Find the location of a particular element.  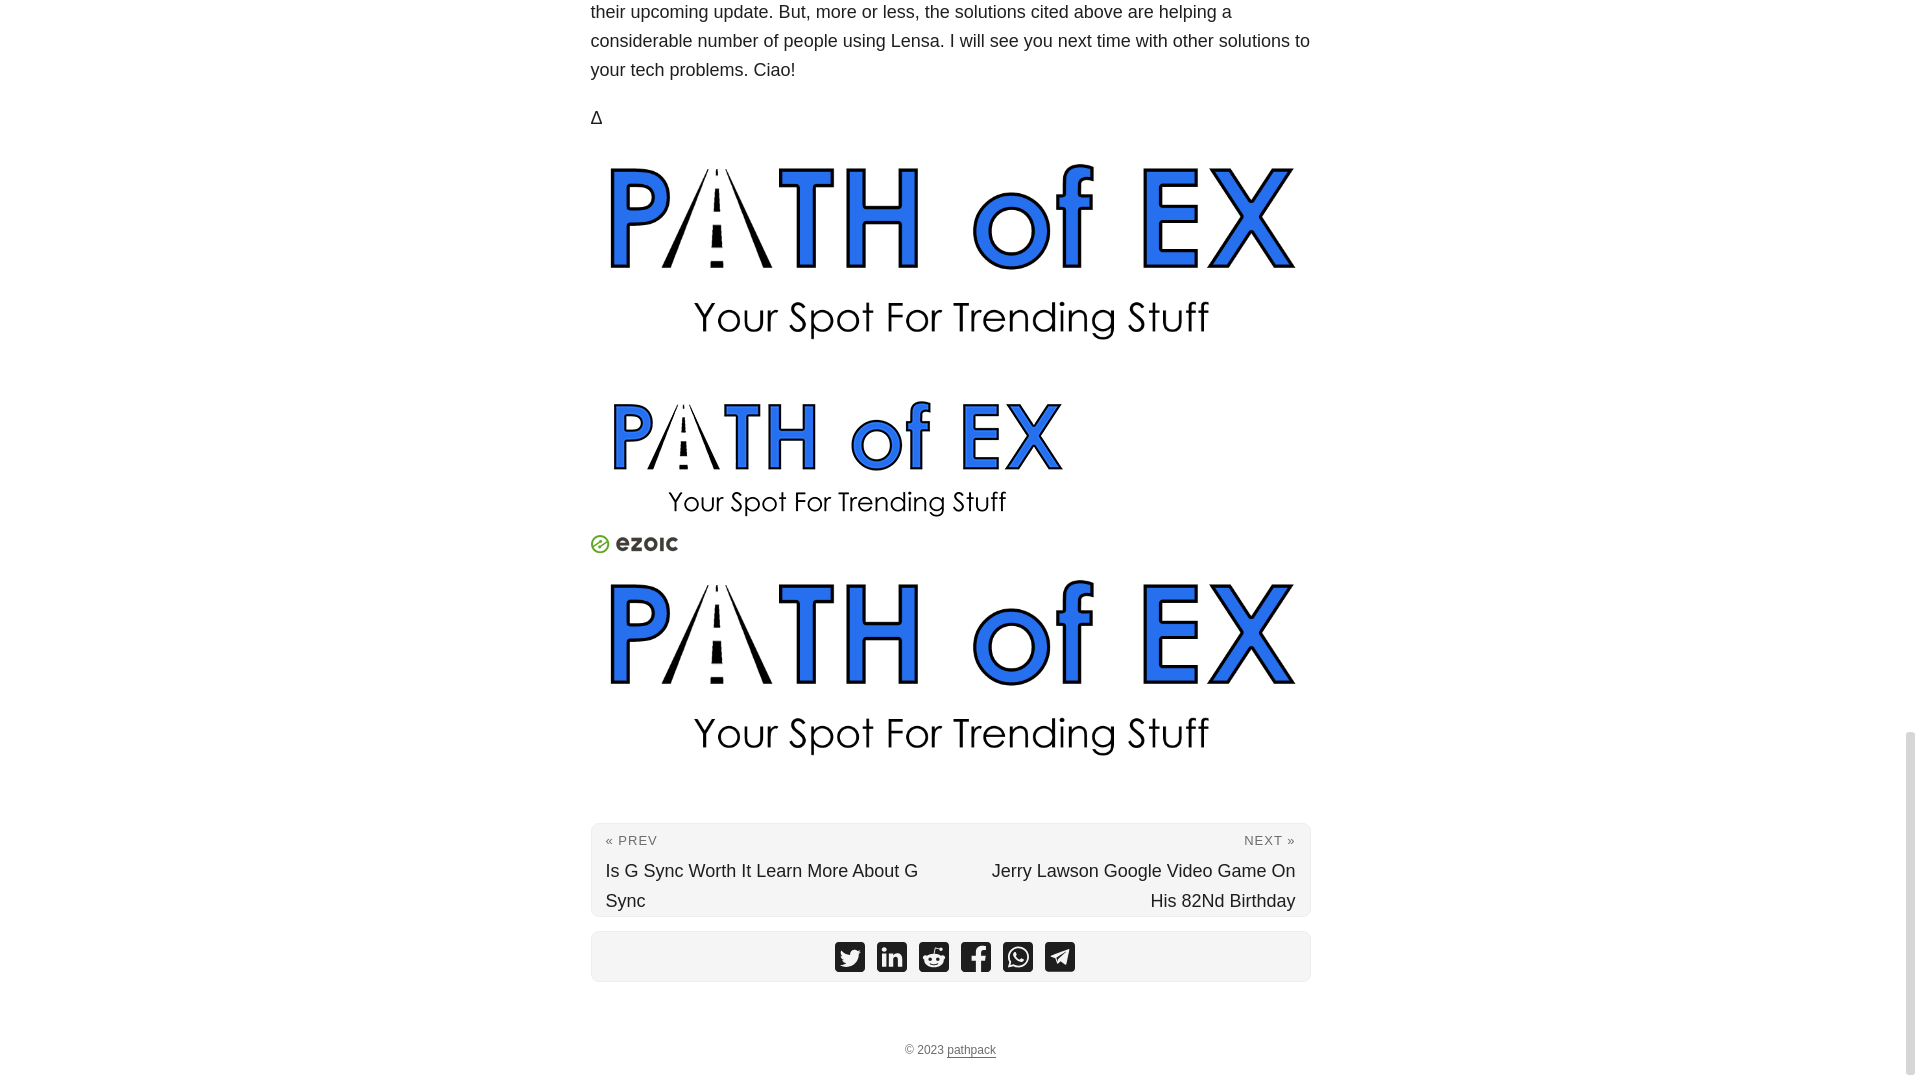

pathpack is located at coordinates (971, 1050).